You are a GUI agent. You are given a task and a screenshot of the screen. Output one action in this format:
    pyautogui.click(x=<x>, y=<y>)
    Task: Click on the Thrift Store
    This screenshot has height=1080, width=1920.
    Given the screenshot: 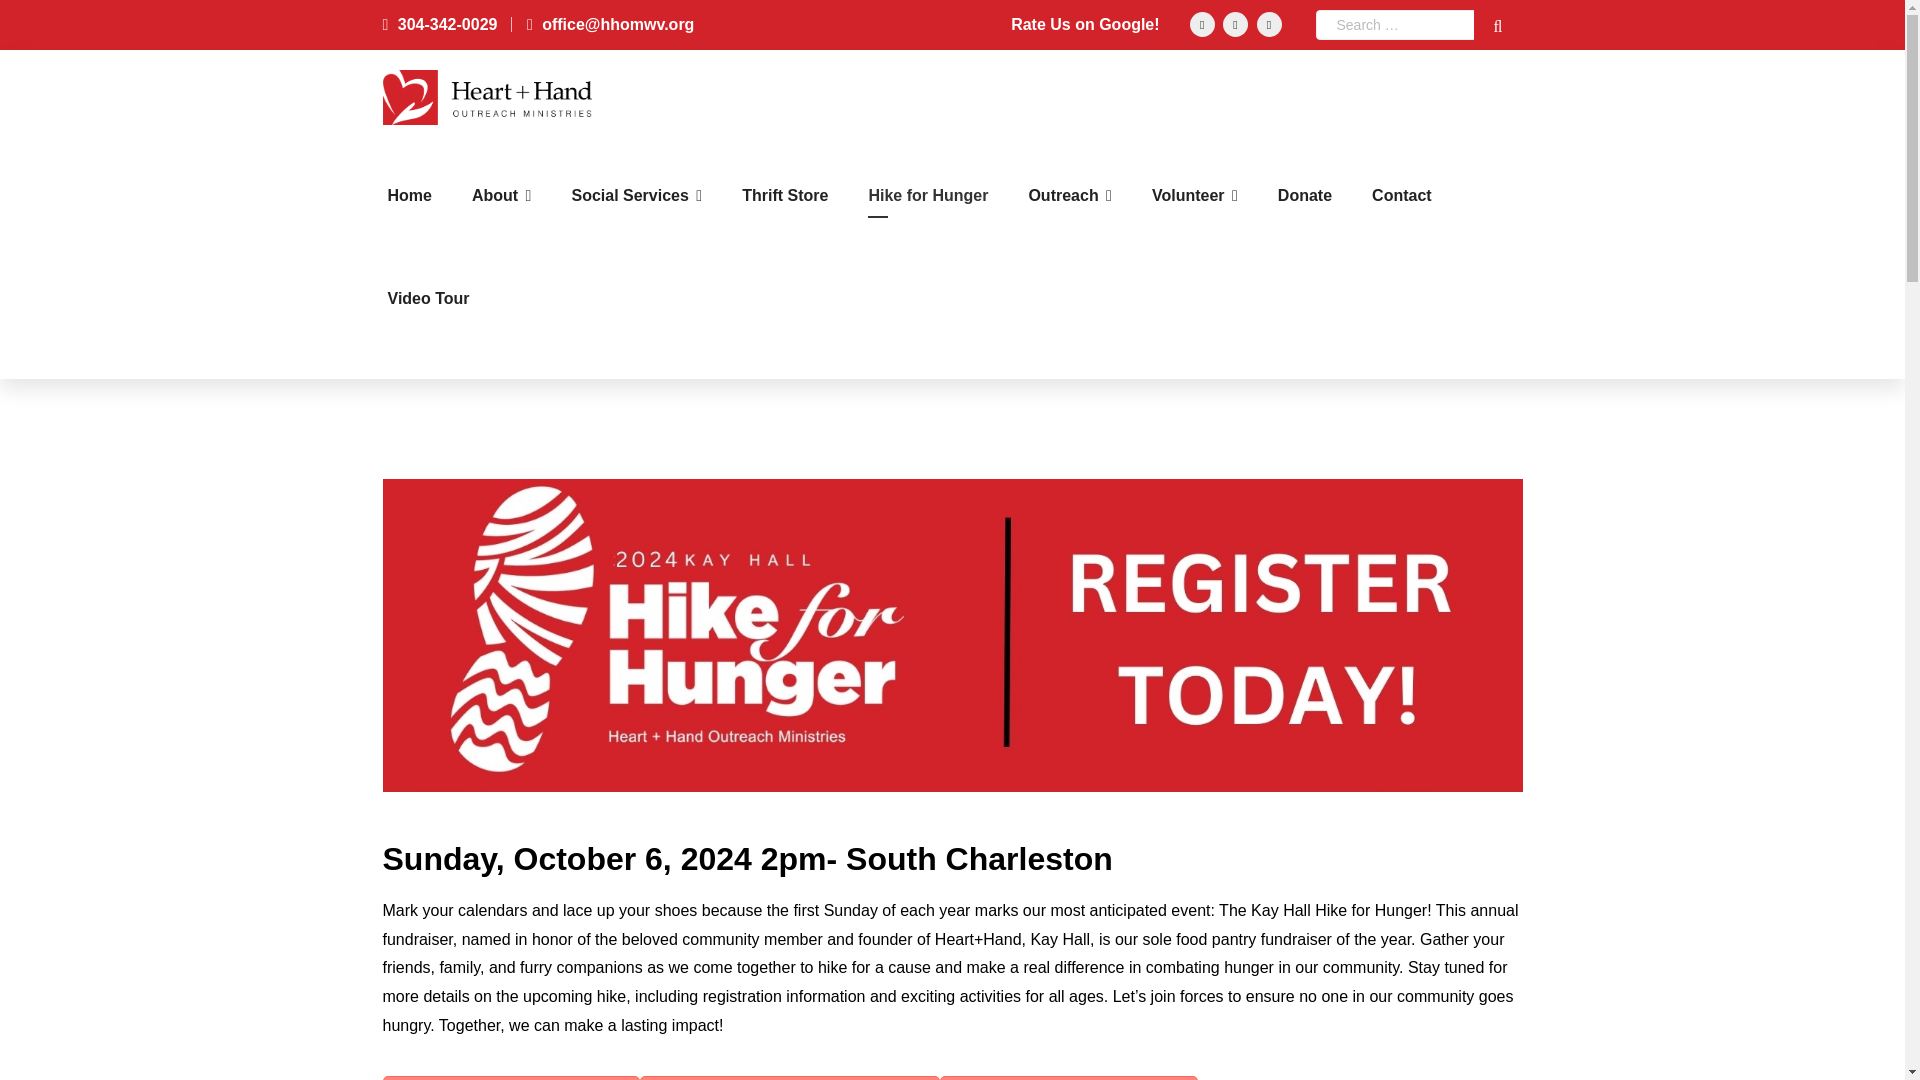 What is the action you would take?
    pyautogui.click(x=784, y=196)
    